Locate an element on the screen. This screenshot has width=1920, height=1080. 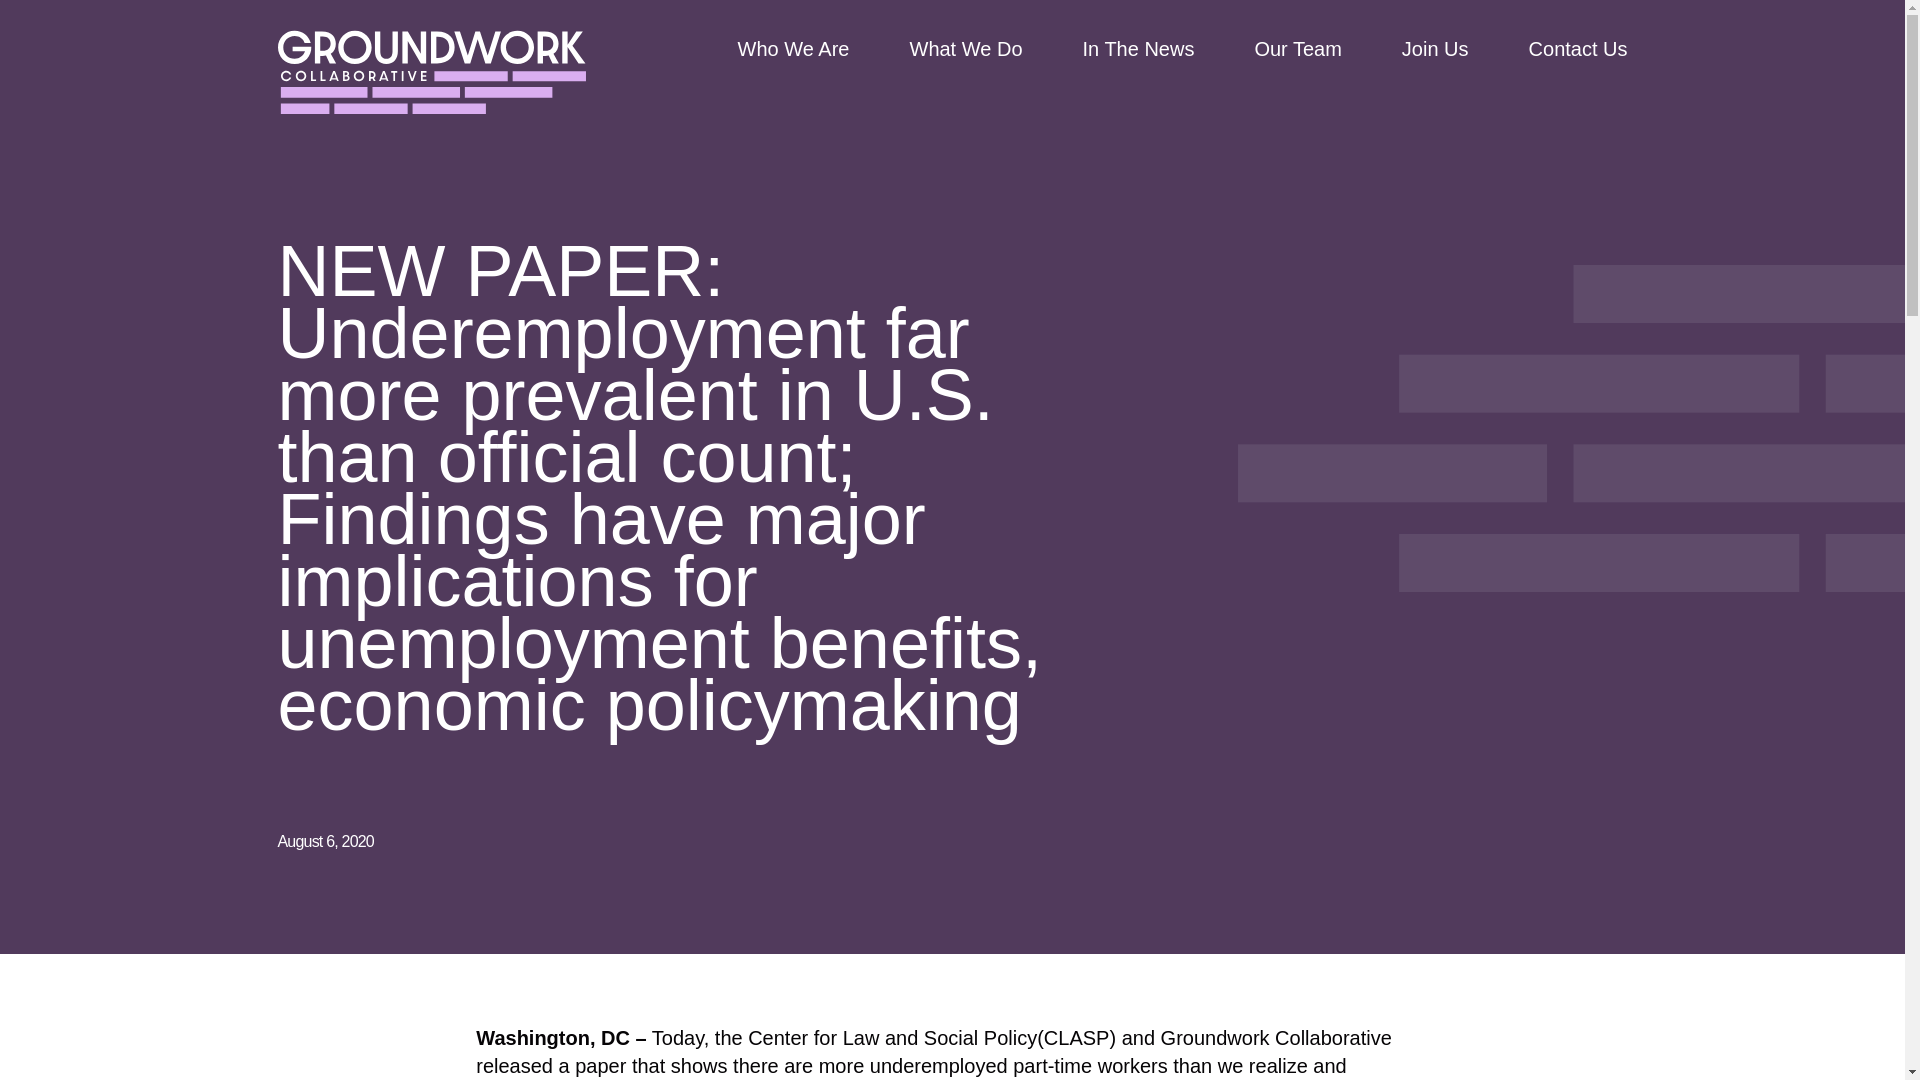
Who We Are is located at coordinates (794, 49).